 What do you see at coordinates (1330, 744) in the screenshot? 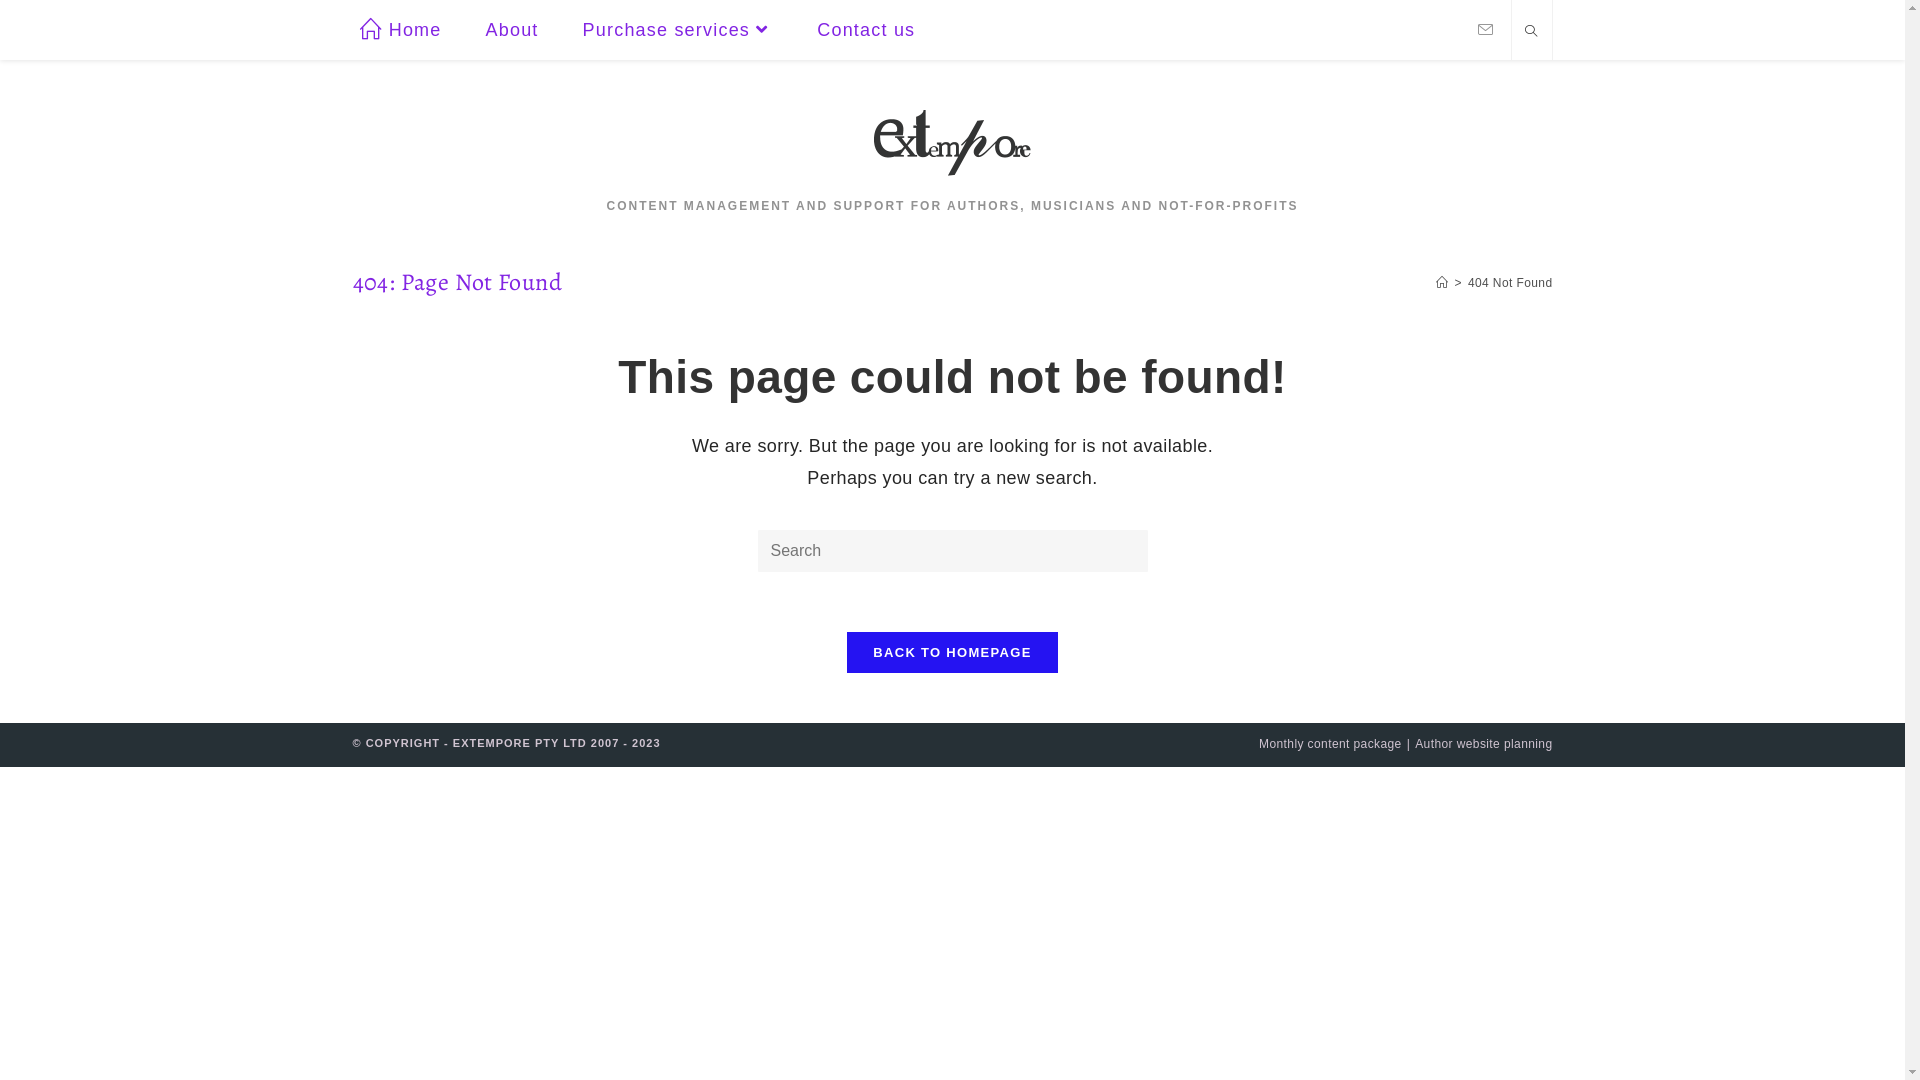
I see `Monthly content package` at bounding box center [1330, 744].